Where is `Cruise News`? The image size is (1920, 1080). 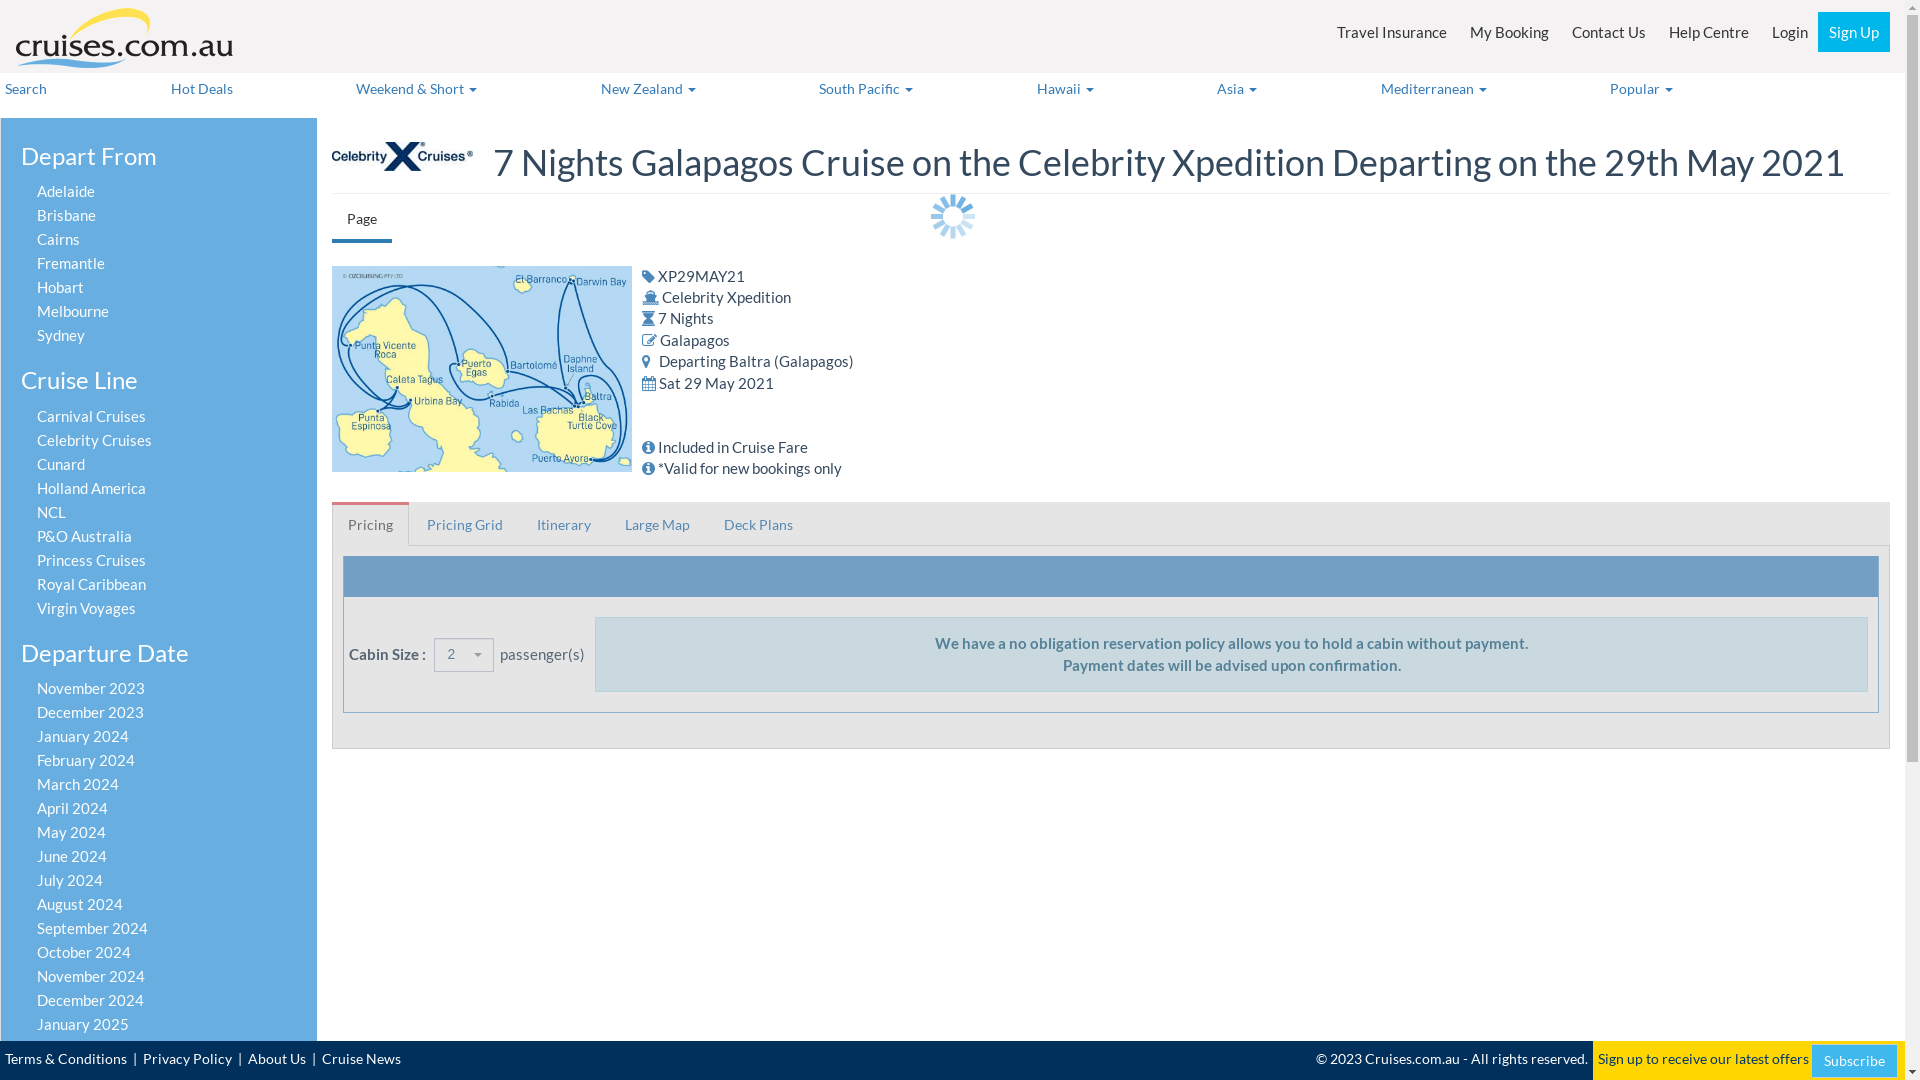 Cruise News is located at coordinates (362, 1058).